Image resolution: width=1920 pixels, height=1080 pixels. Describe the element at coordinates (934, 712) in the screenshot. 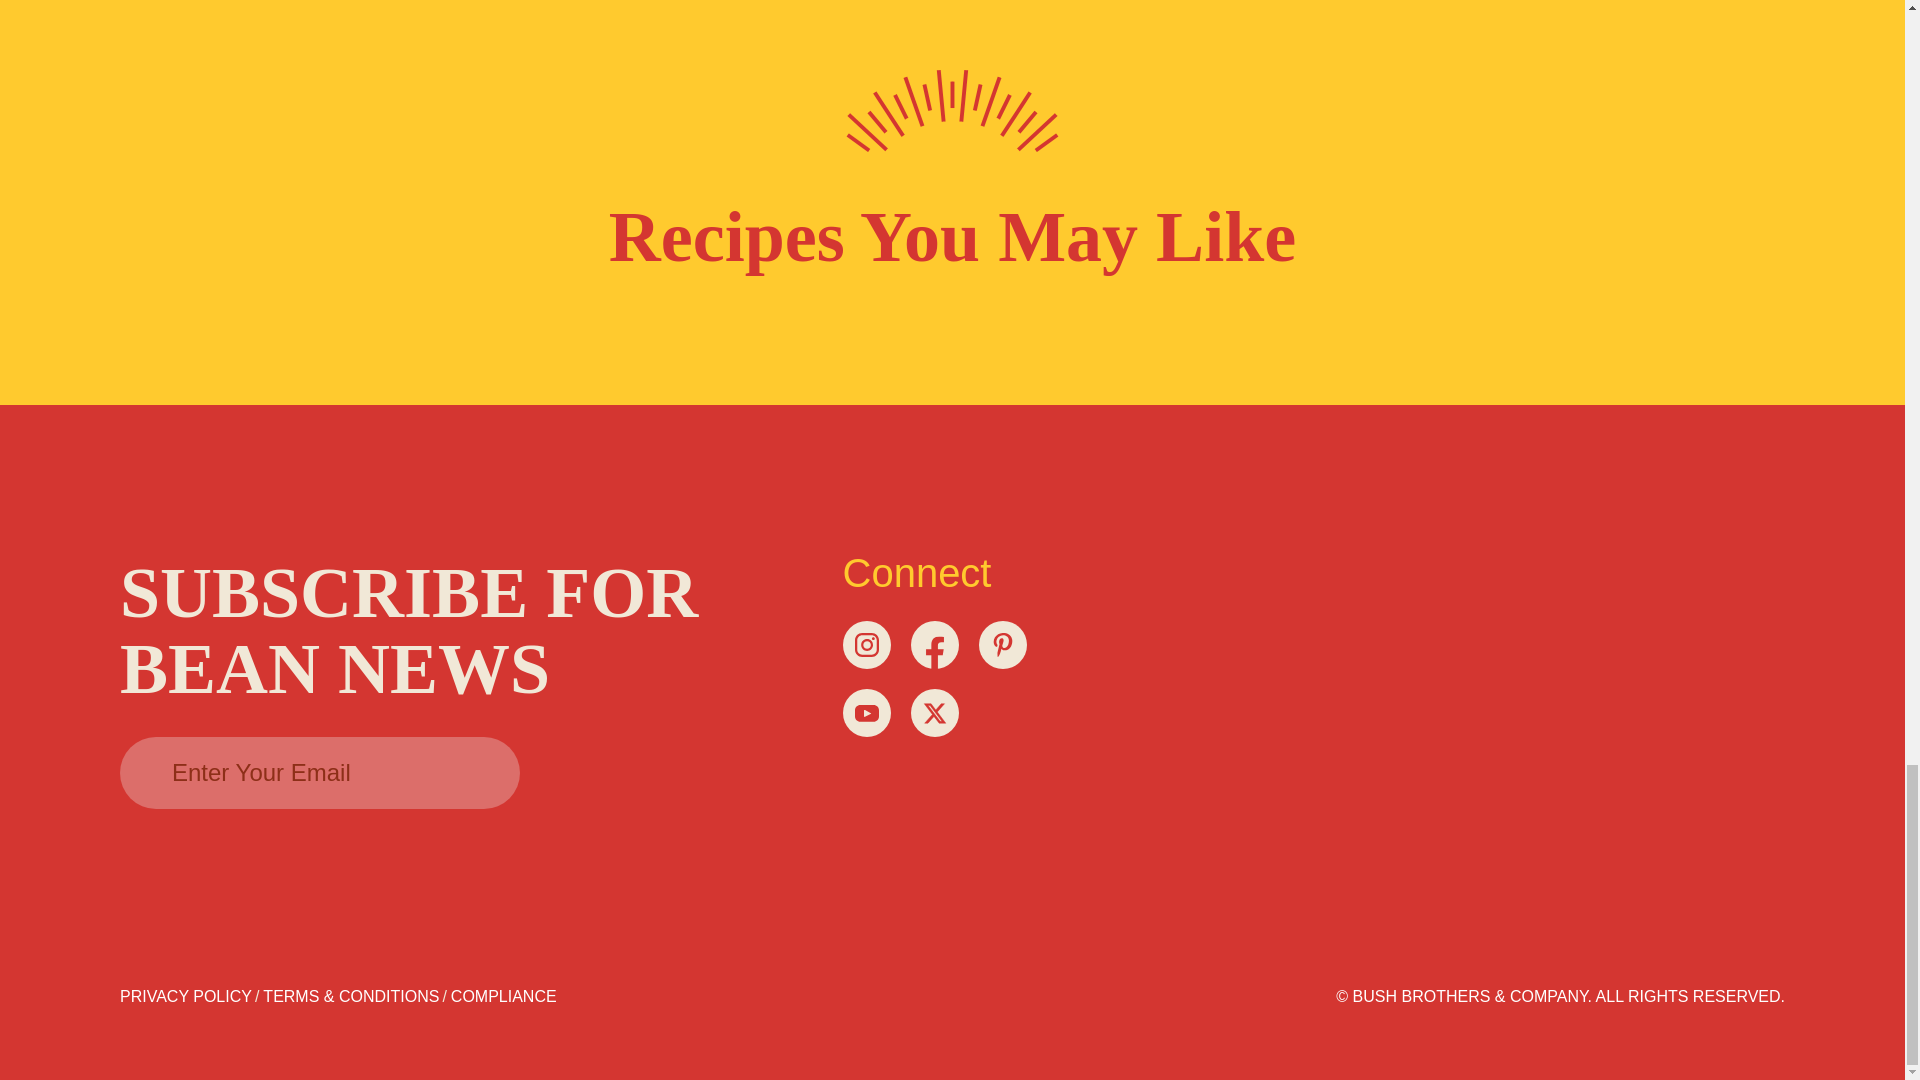

I see `Twitter` at that location.